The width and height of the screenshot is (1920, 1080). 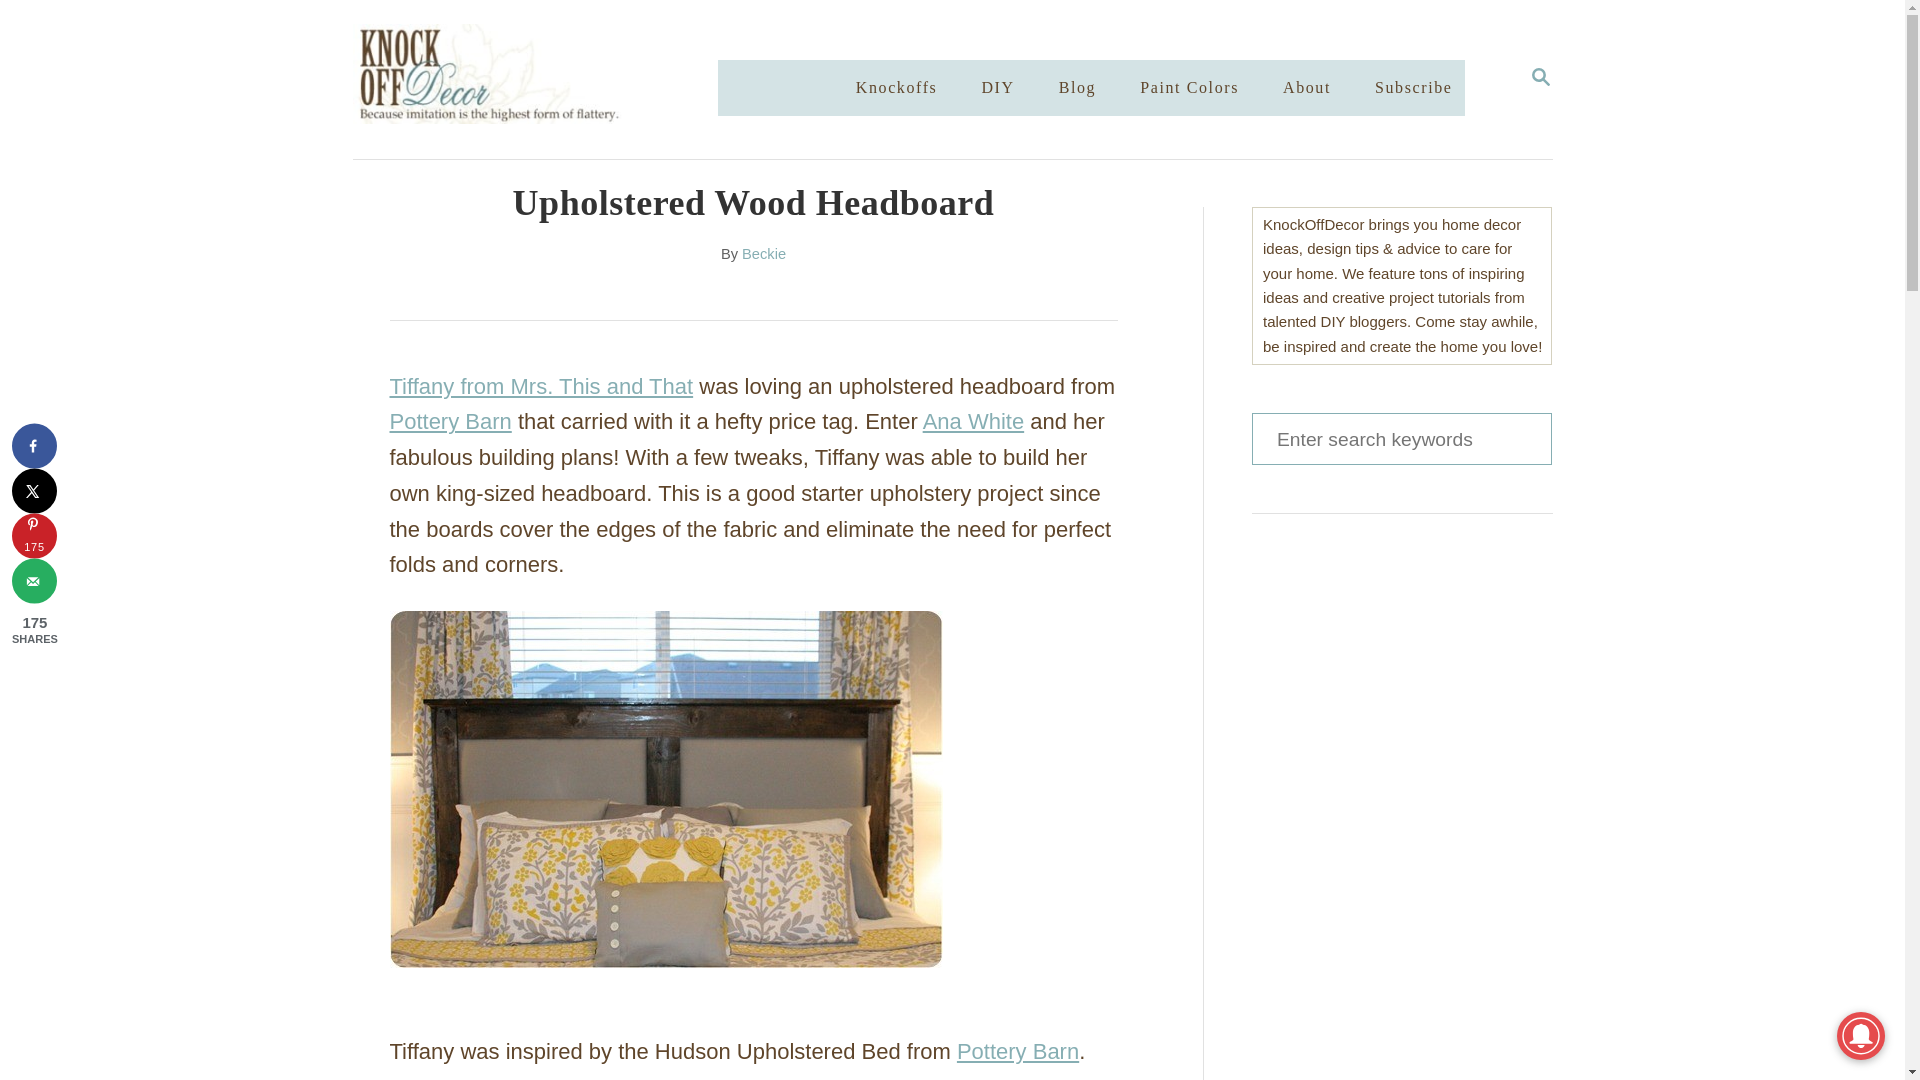 I want to click on MAGNIFYING GLASS, so click(x=1540, y=76).